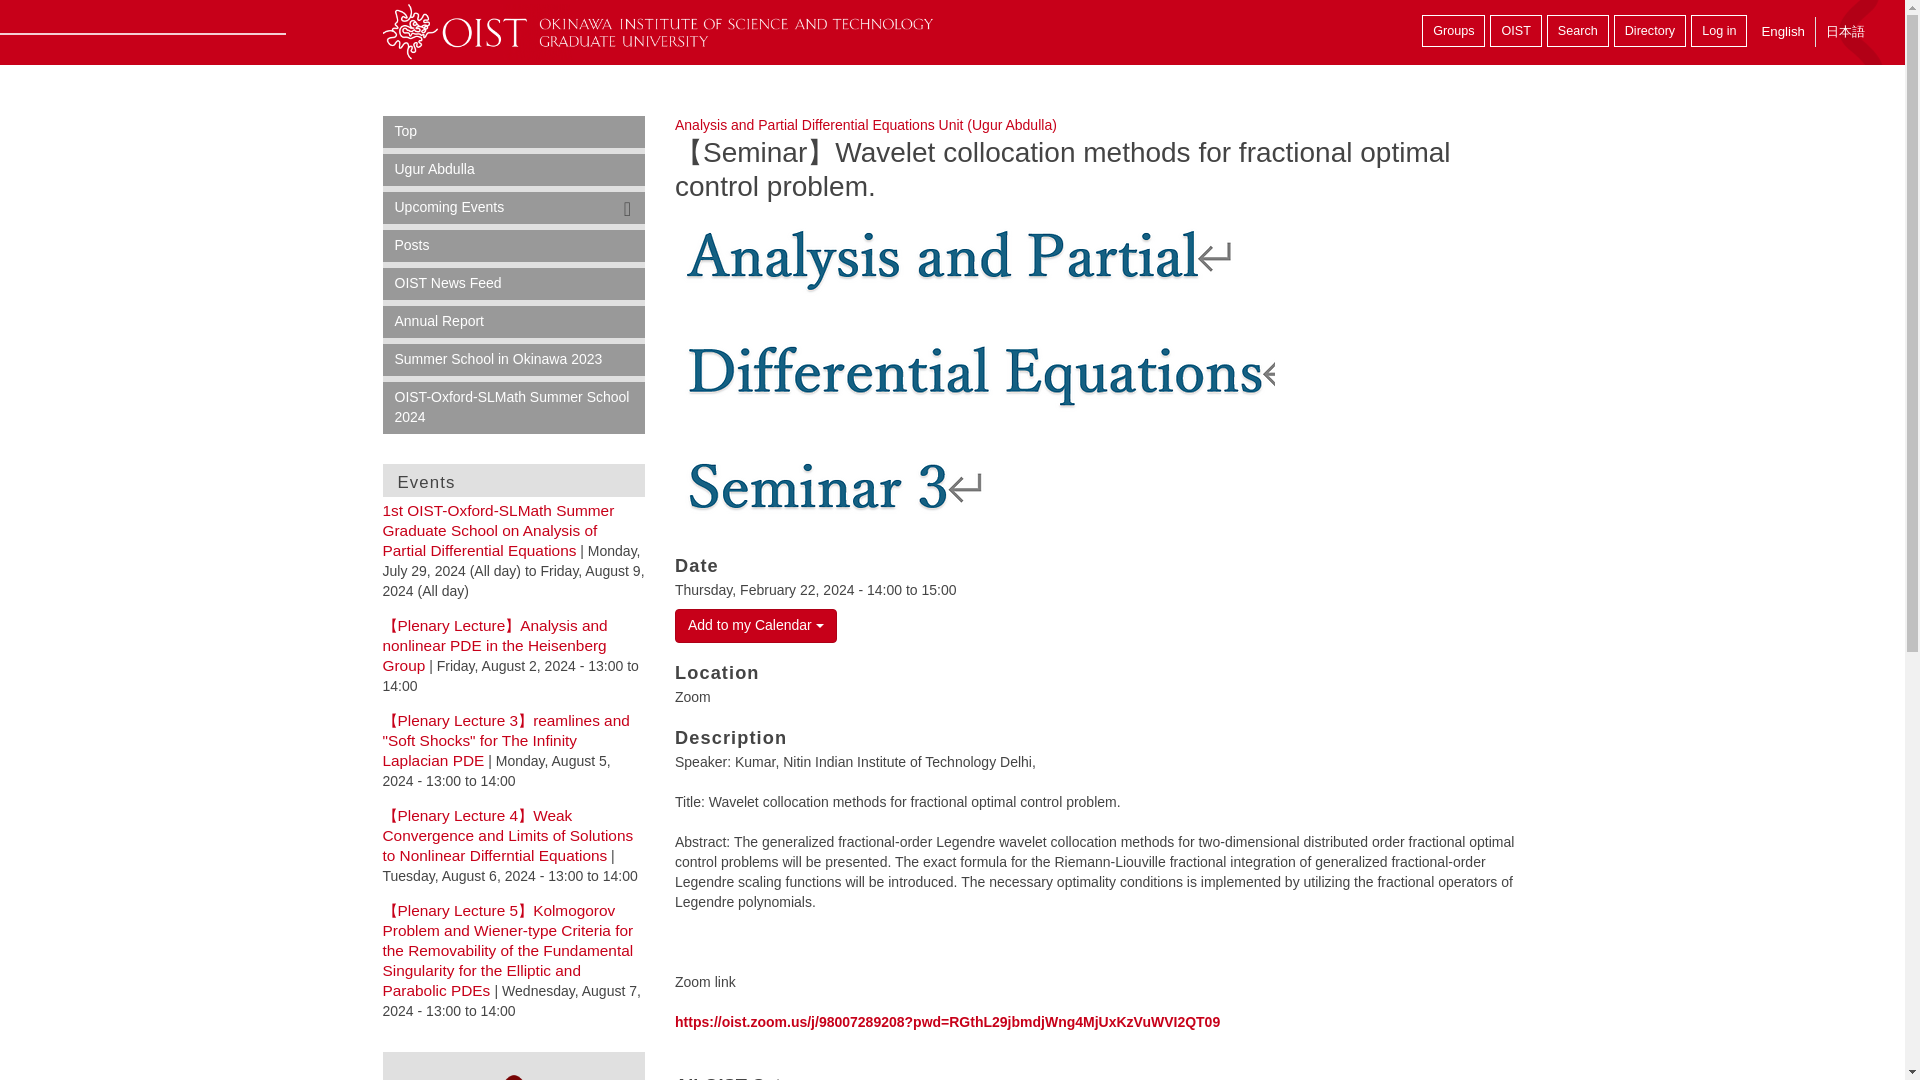  Describe the element at coordinates (1453, 31) in the screenshot. I see `Groups` at that location.